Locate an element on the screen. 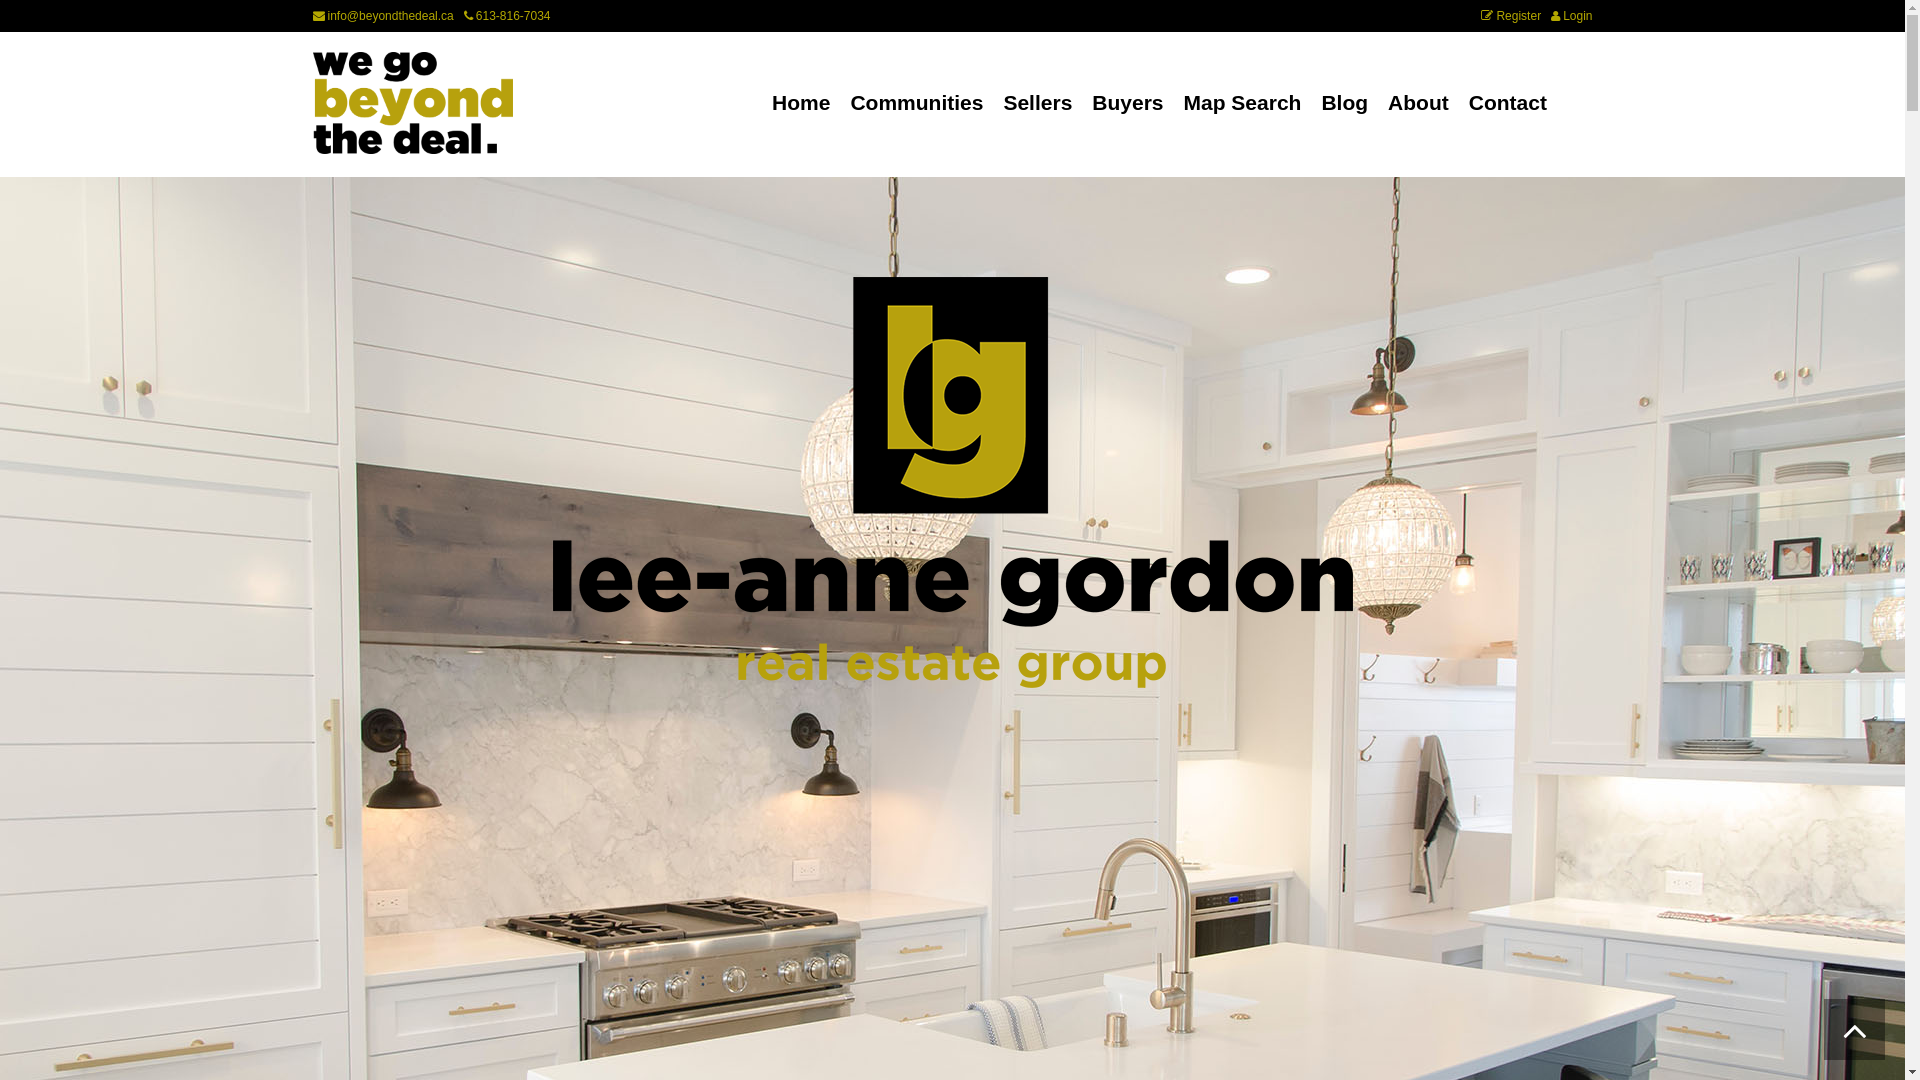 Image resolution: width=1920 pixels, height=1080 pixels.  Register is located at coordinates (1511, 16).